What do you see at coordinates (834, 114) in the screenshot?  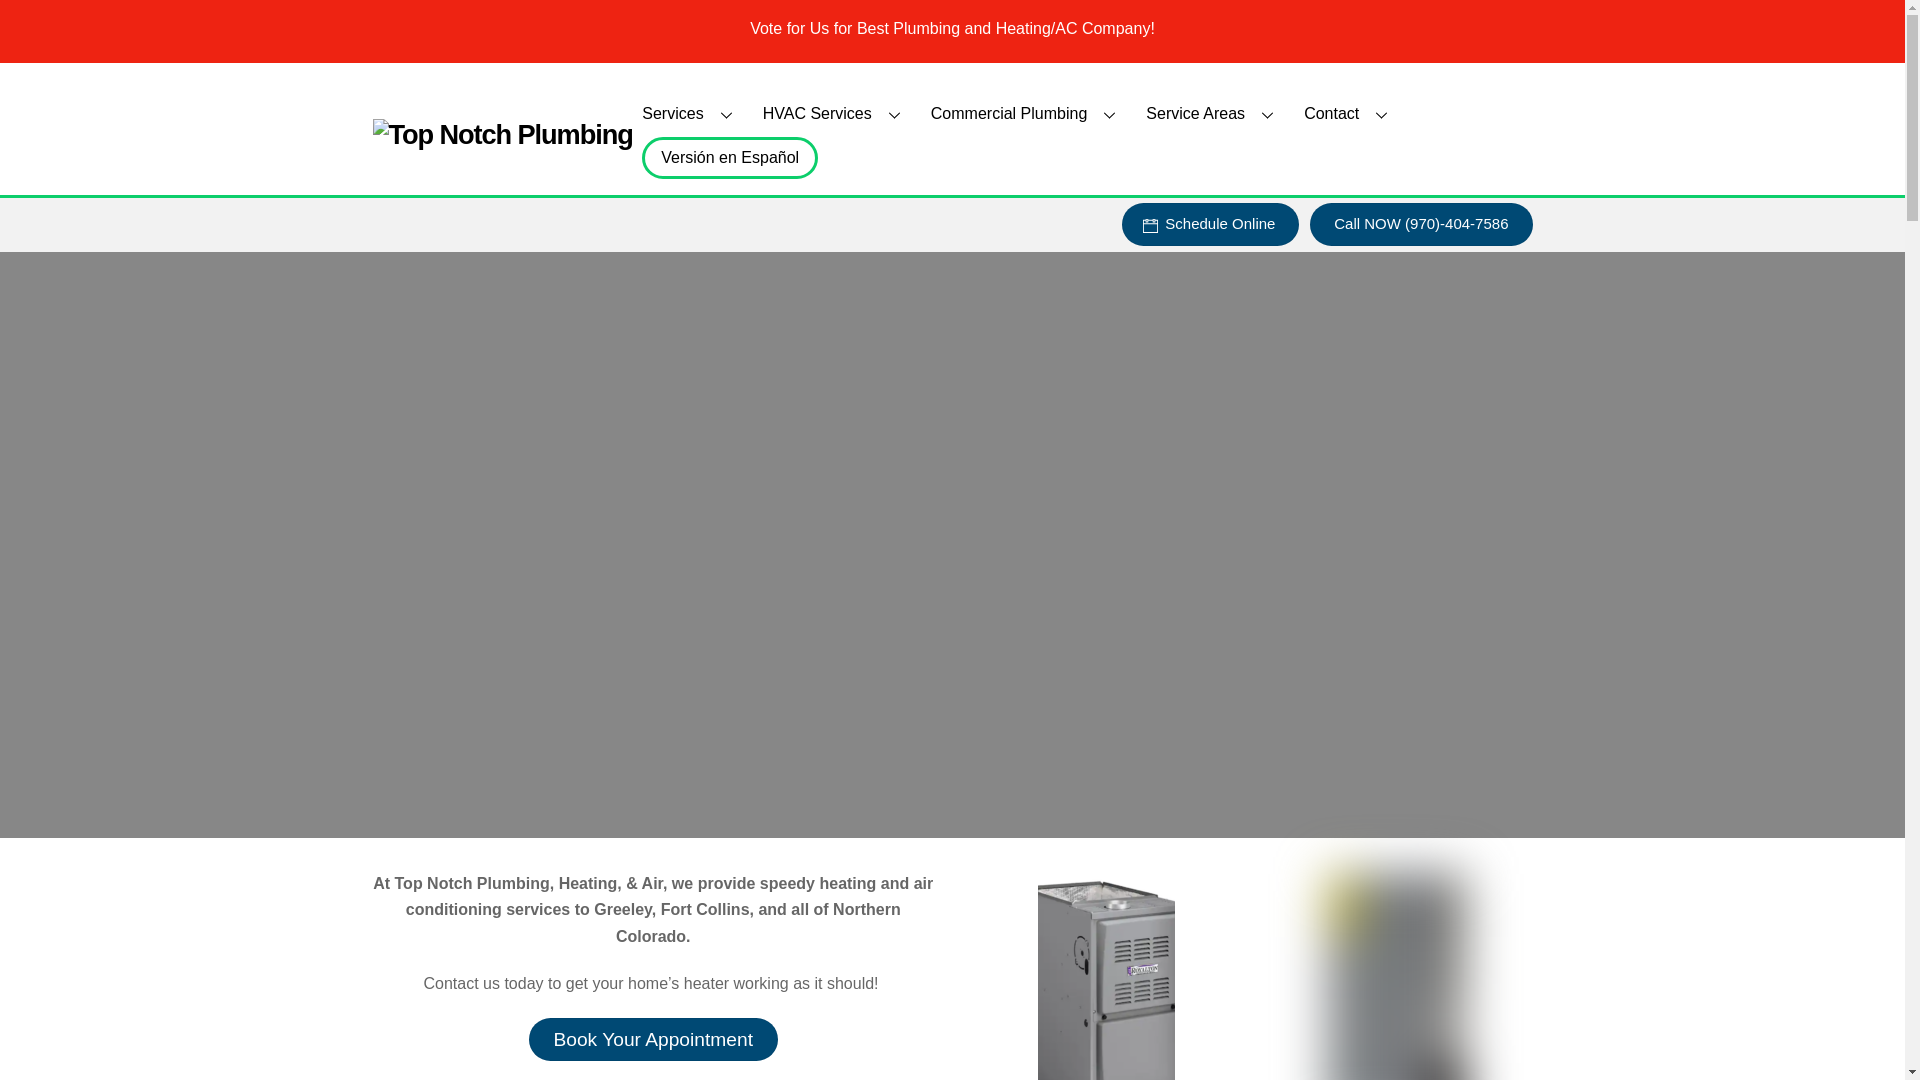 I see `HVAC Services` at bounding box center [834, 114].